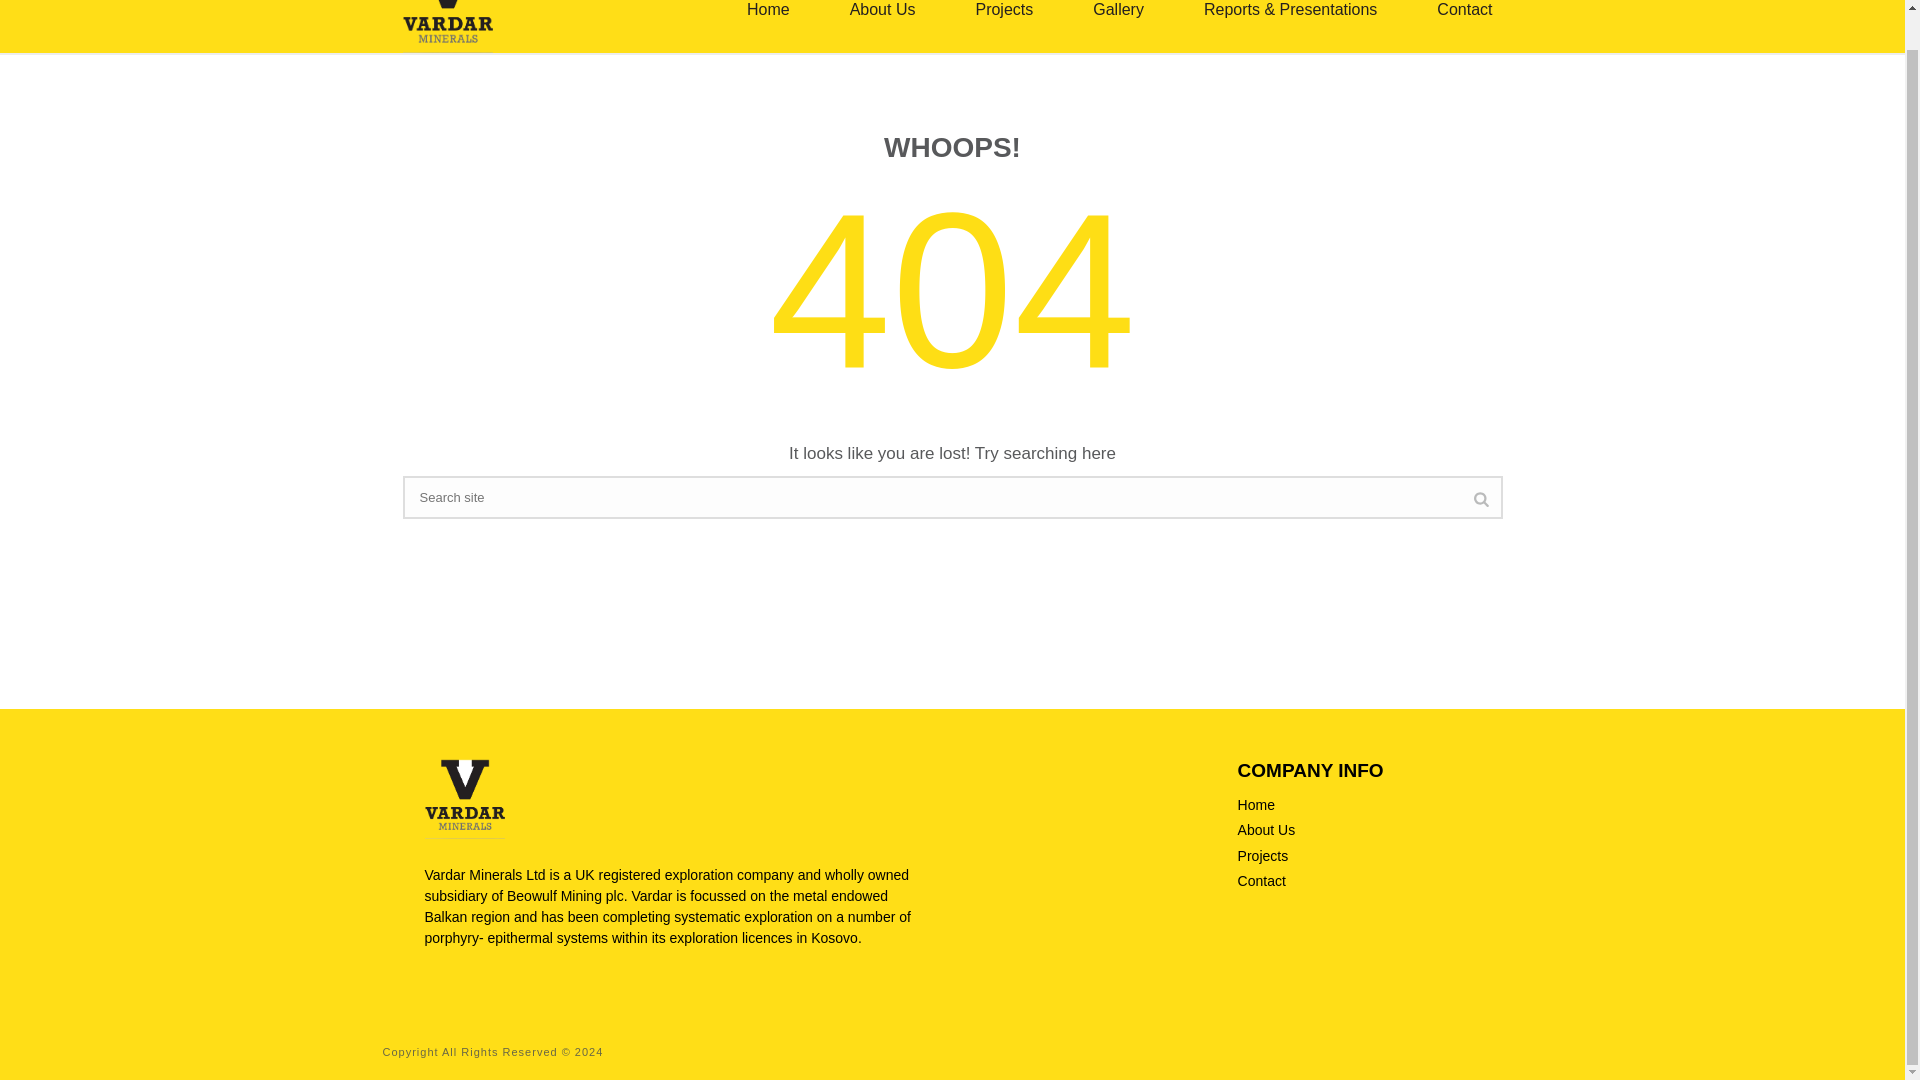 This screenshot has width=1920, height=1080. Describe the element at coordinates (1263, 856) in the screenshot. I see `Projects` at that location.